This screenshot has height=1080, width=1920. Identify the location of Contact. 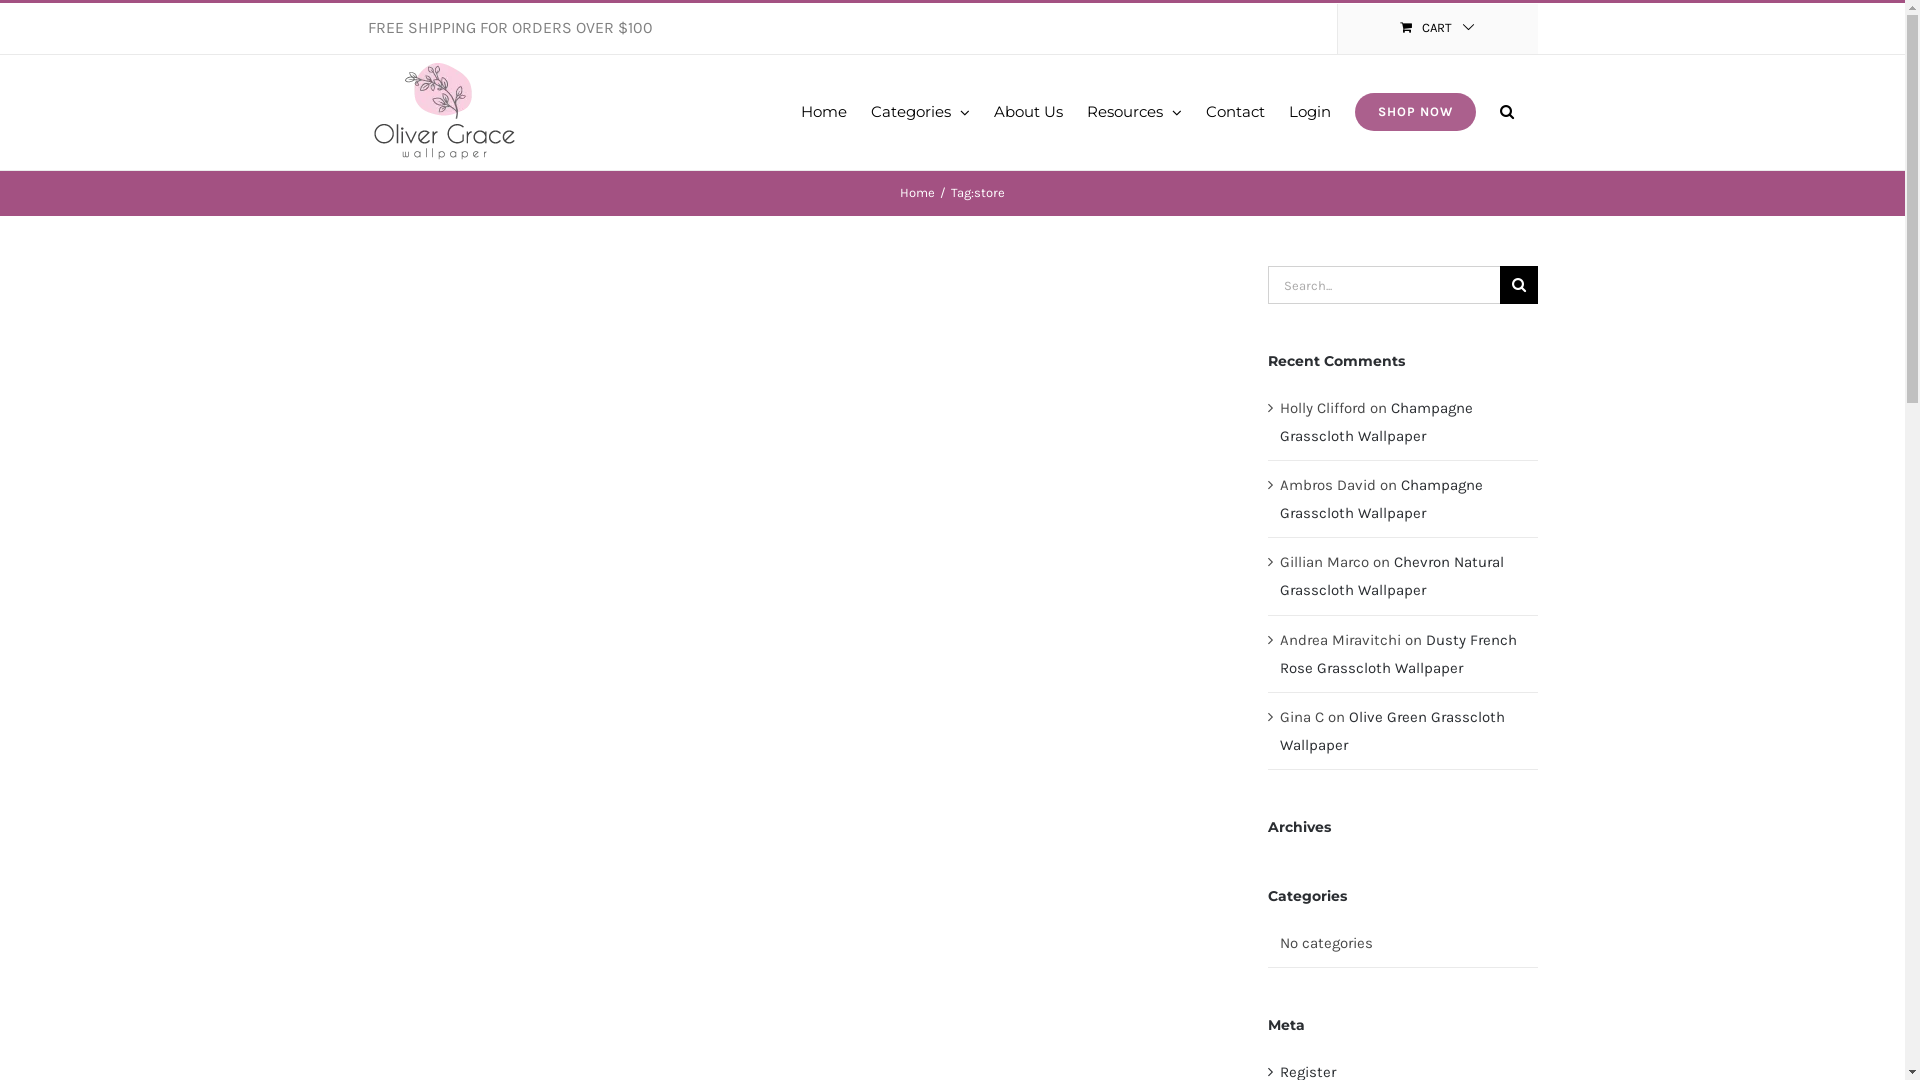
(1236, 110).